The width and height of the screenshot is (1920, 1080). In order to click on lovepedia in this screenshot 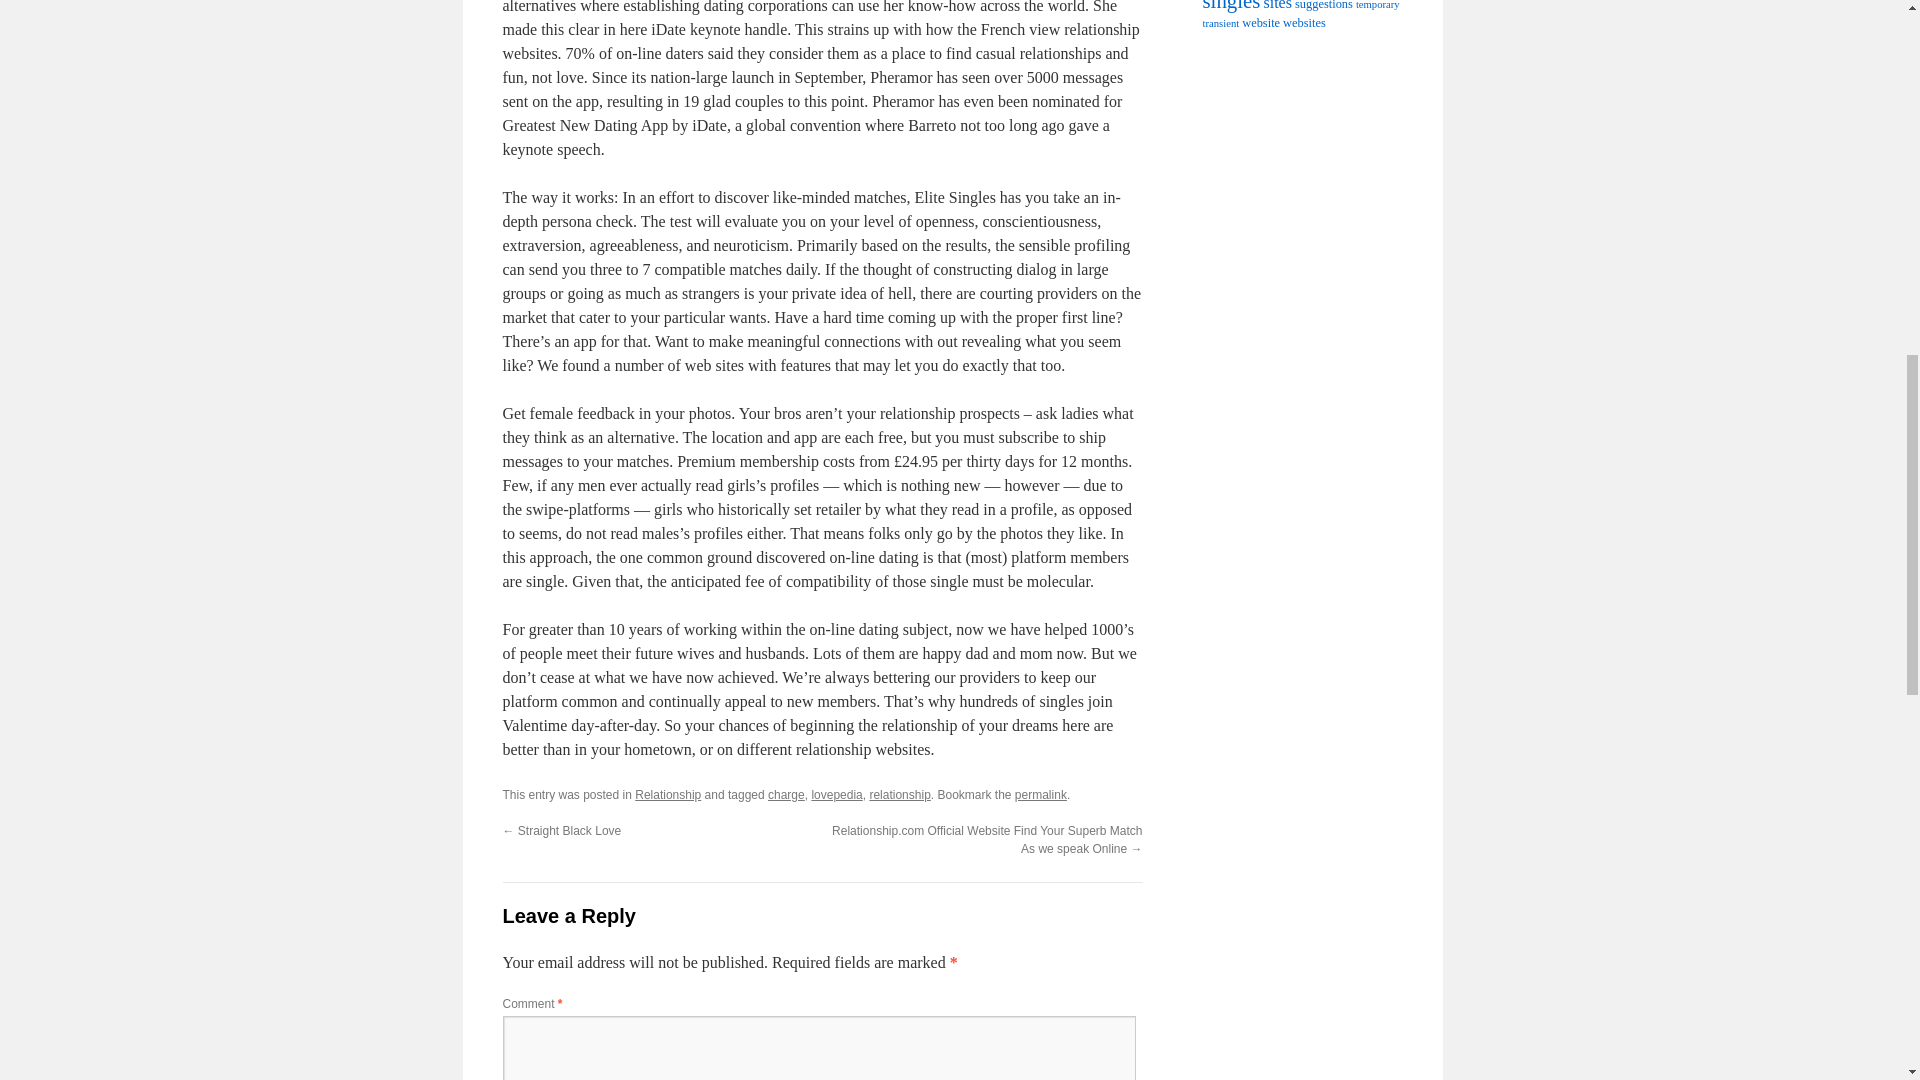, I will do `click(836, 795)`.